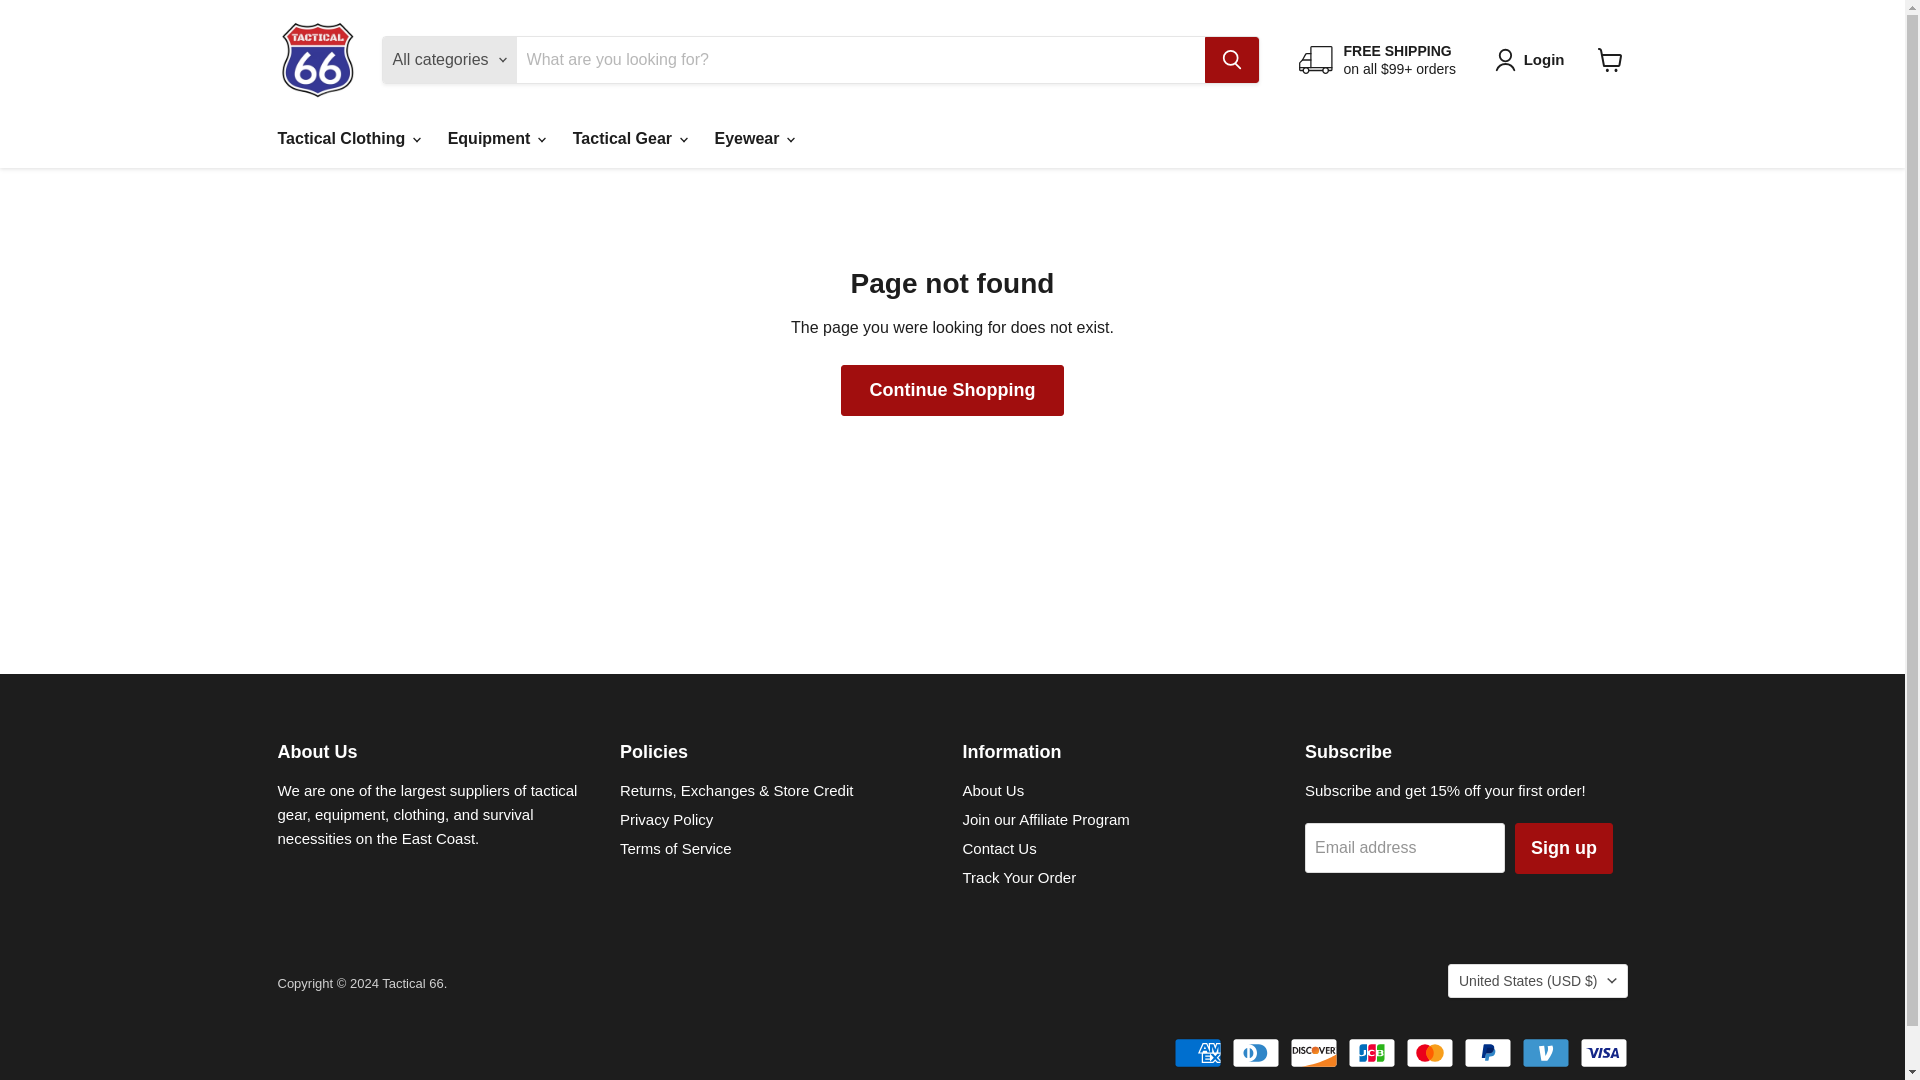 The width and height of the screenshot is (1920, 1080). I want to click on Discover, so click(1314, 1052).